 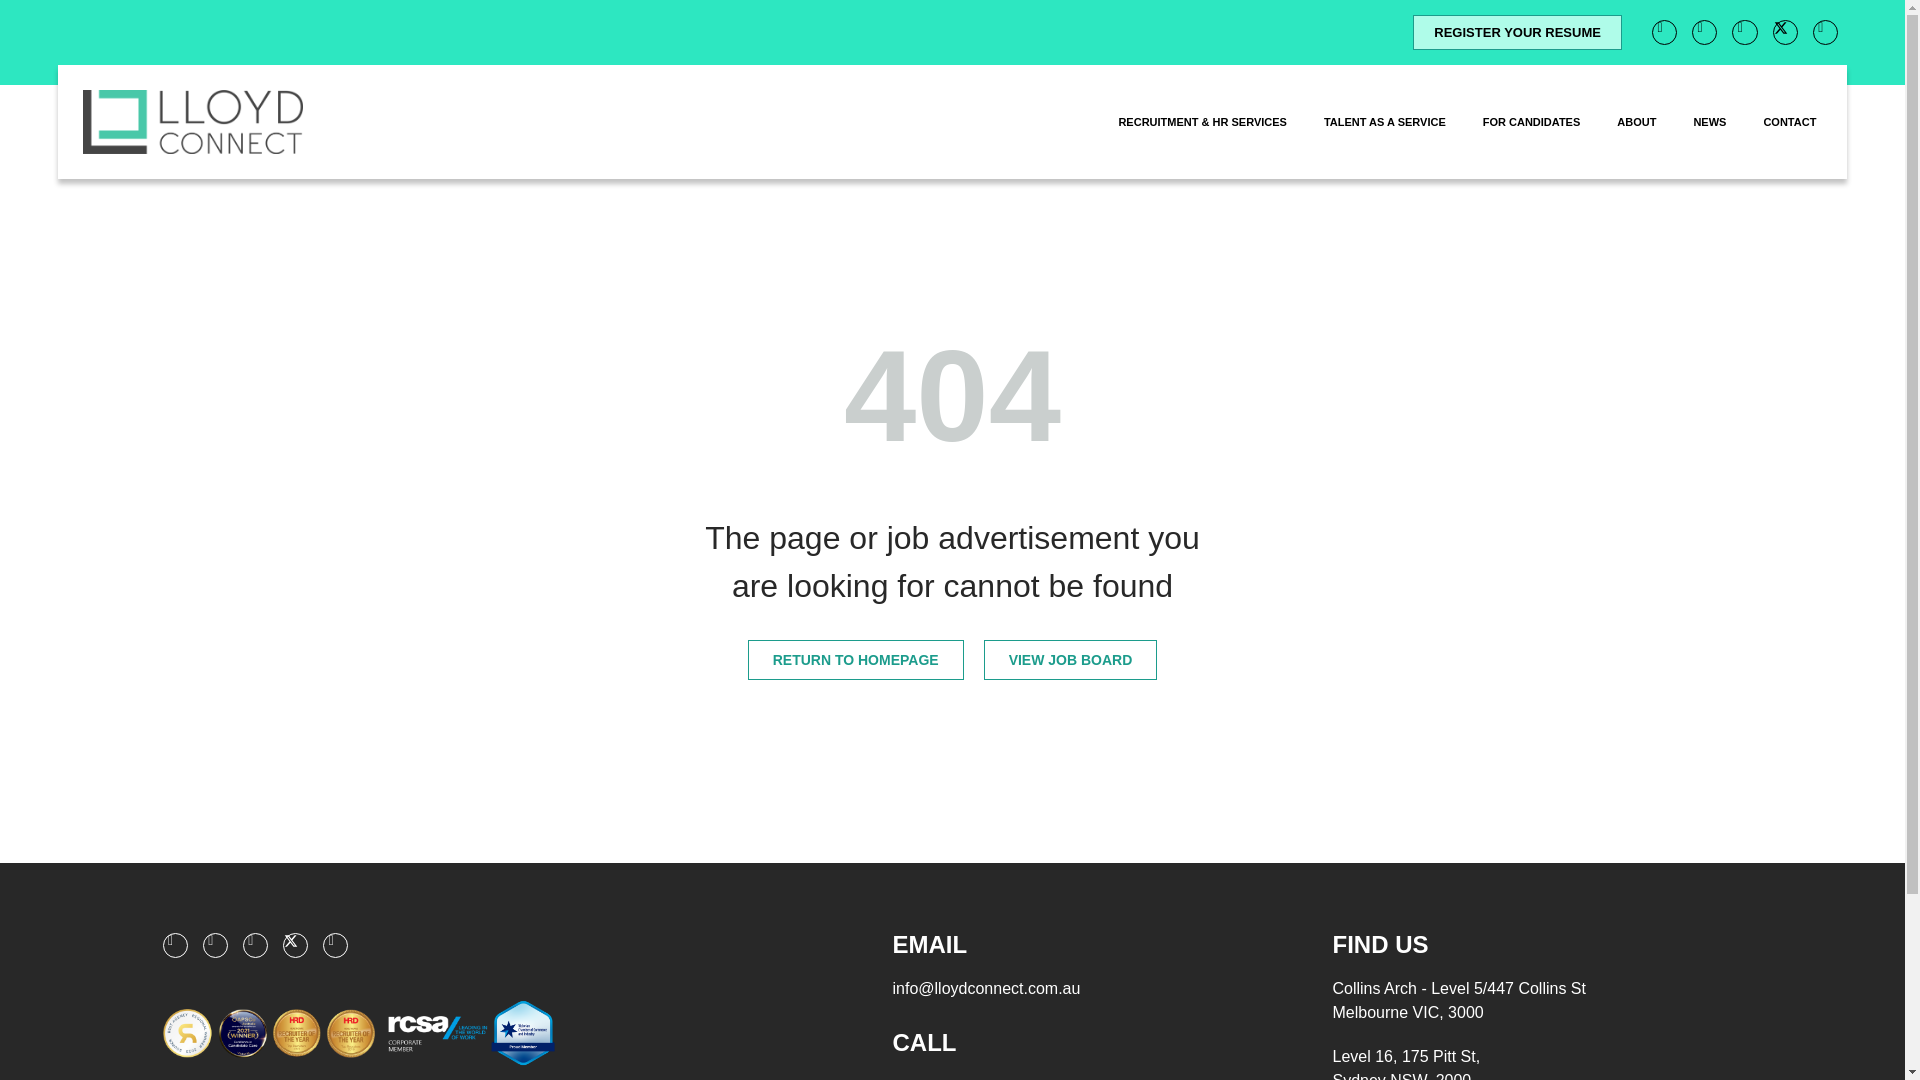 I want to click on REGISTER YOUR RESUME, so click(x=1518, y=32).